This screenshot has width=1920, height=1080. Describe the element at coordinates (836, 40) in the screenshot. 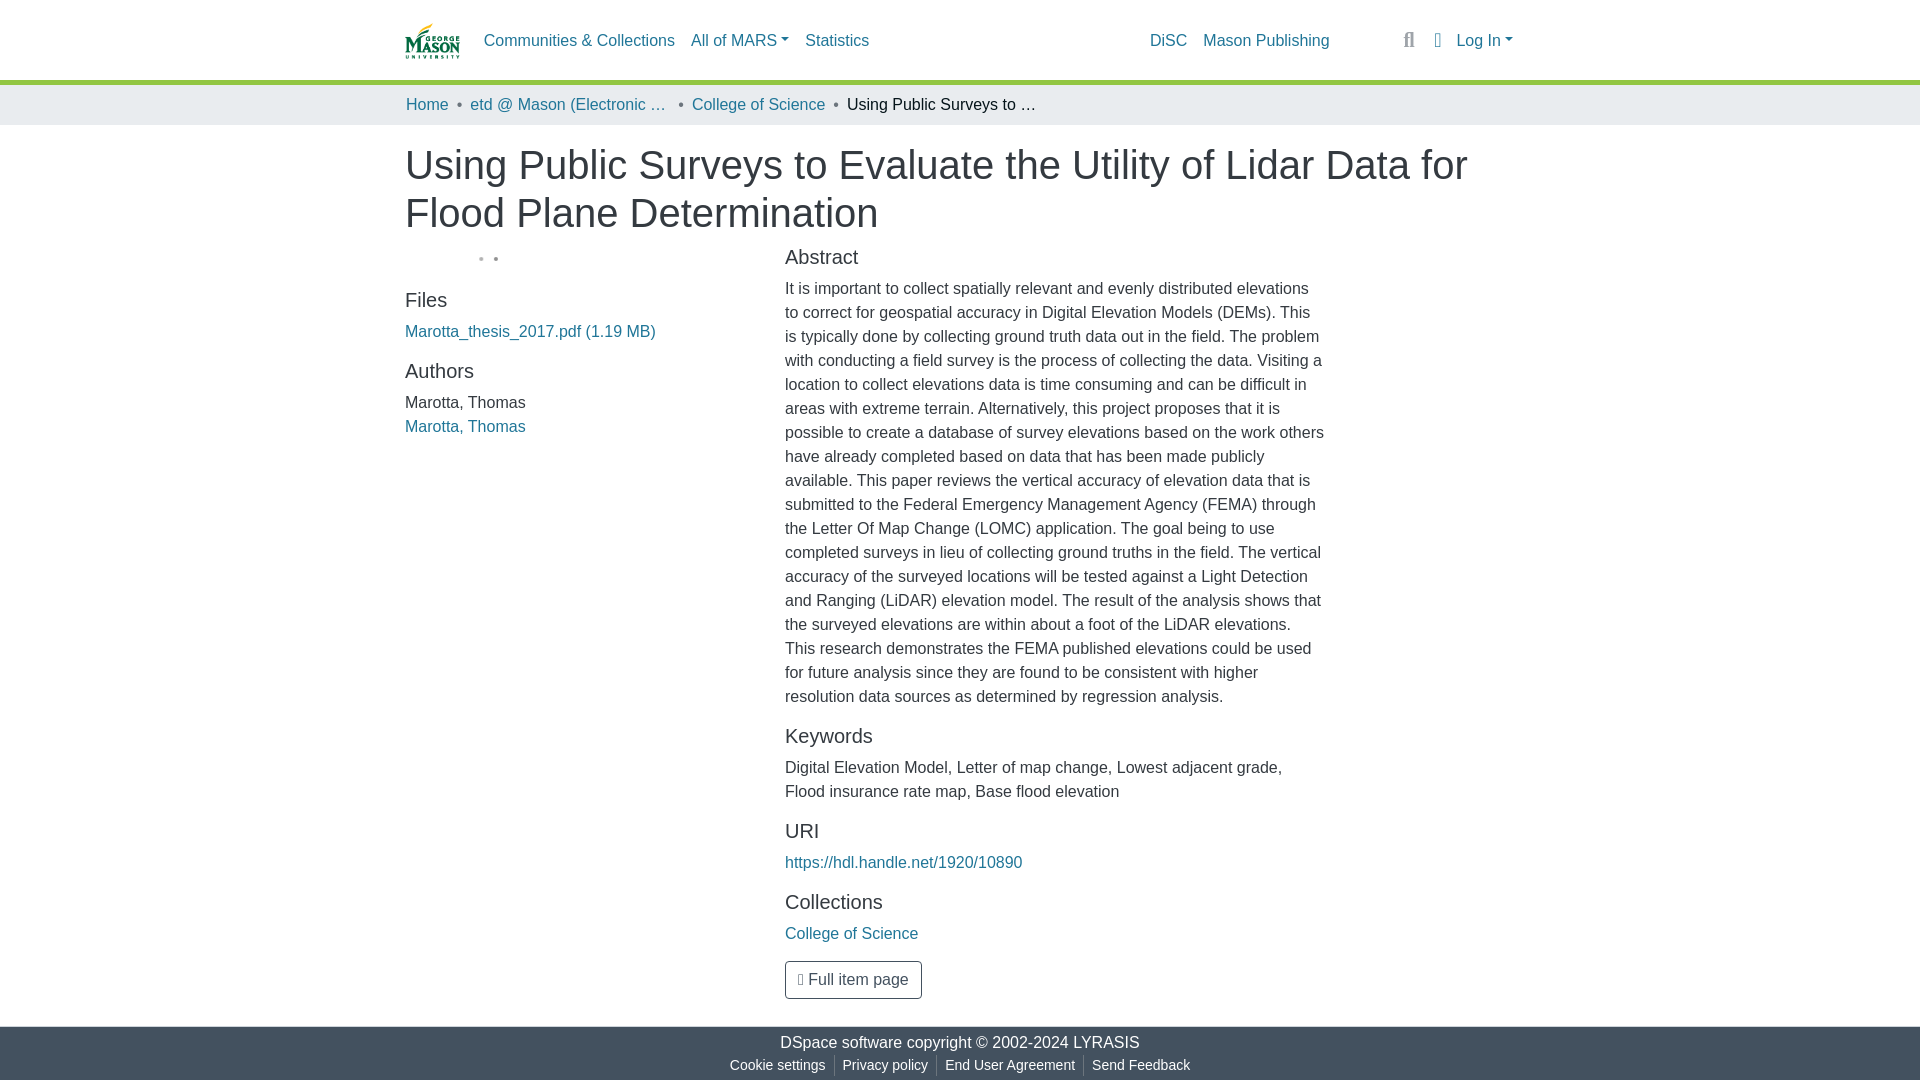

I see `Statistics` at that location.